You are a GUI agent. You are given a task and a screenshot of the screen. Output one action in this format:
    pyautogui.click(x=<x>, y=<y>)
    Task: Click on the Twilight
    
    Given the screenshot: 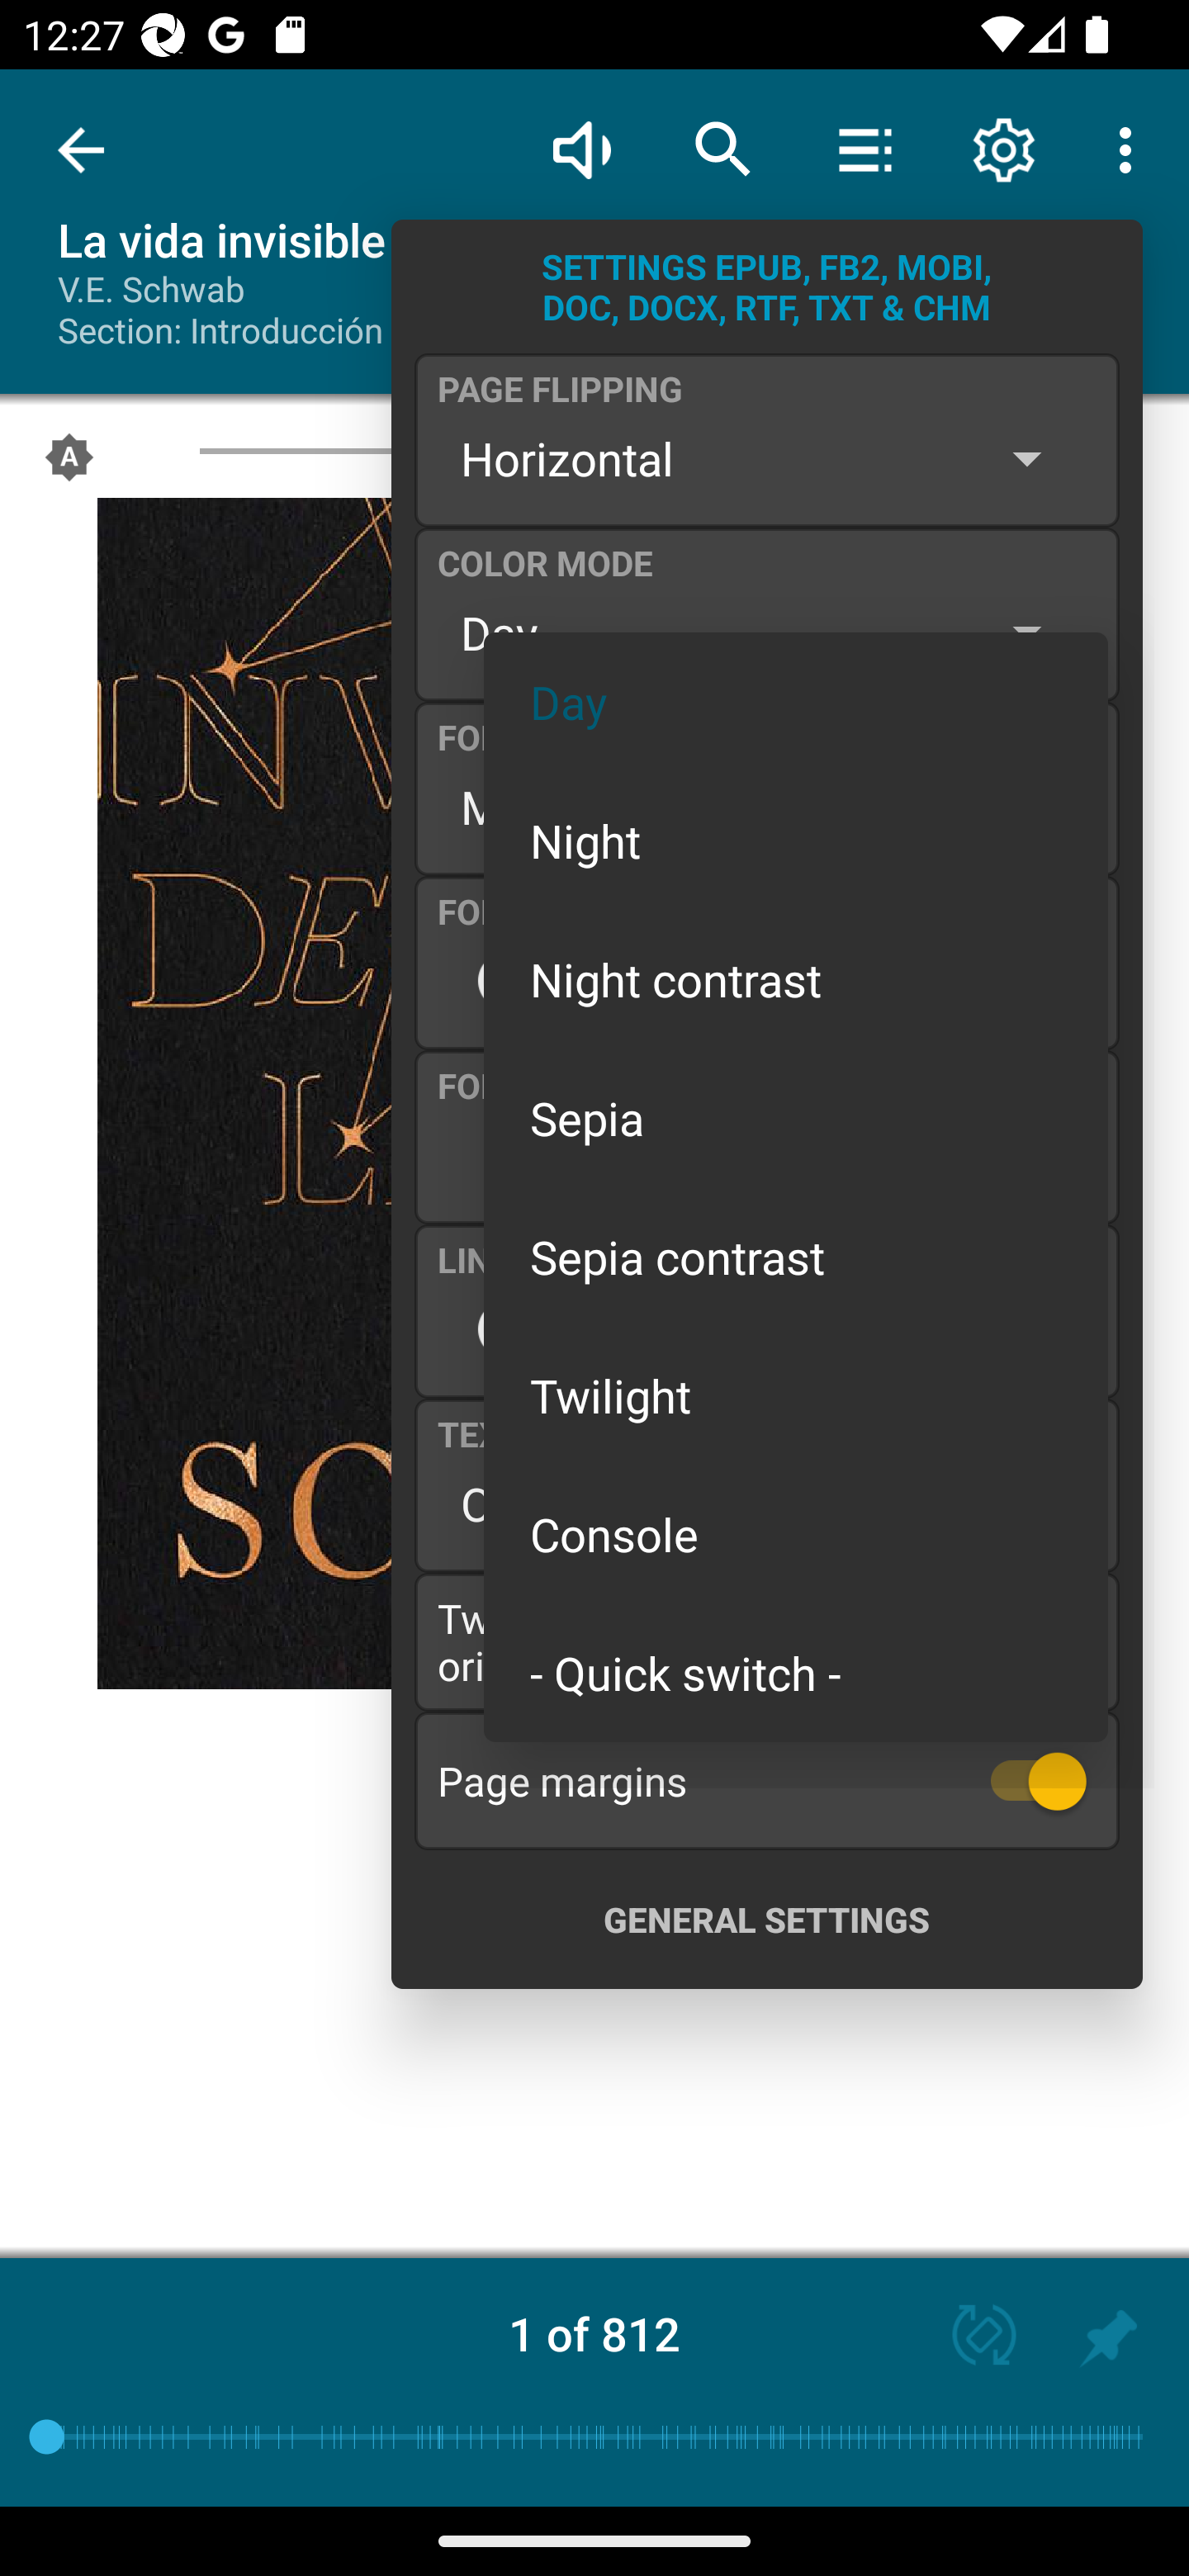 What is the action you would take?
    pyautogui.click(x=796, y=1395)
    